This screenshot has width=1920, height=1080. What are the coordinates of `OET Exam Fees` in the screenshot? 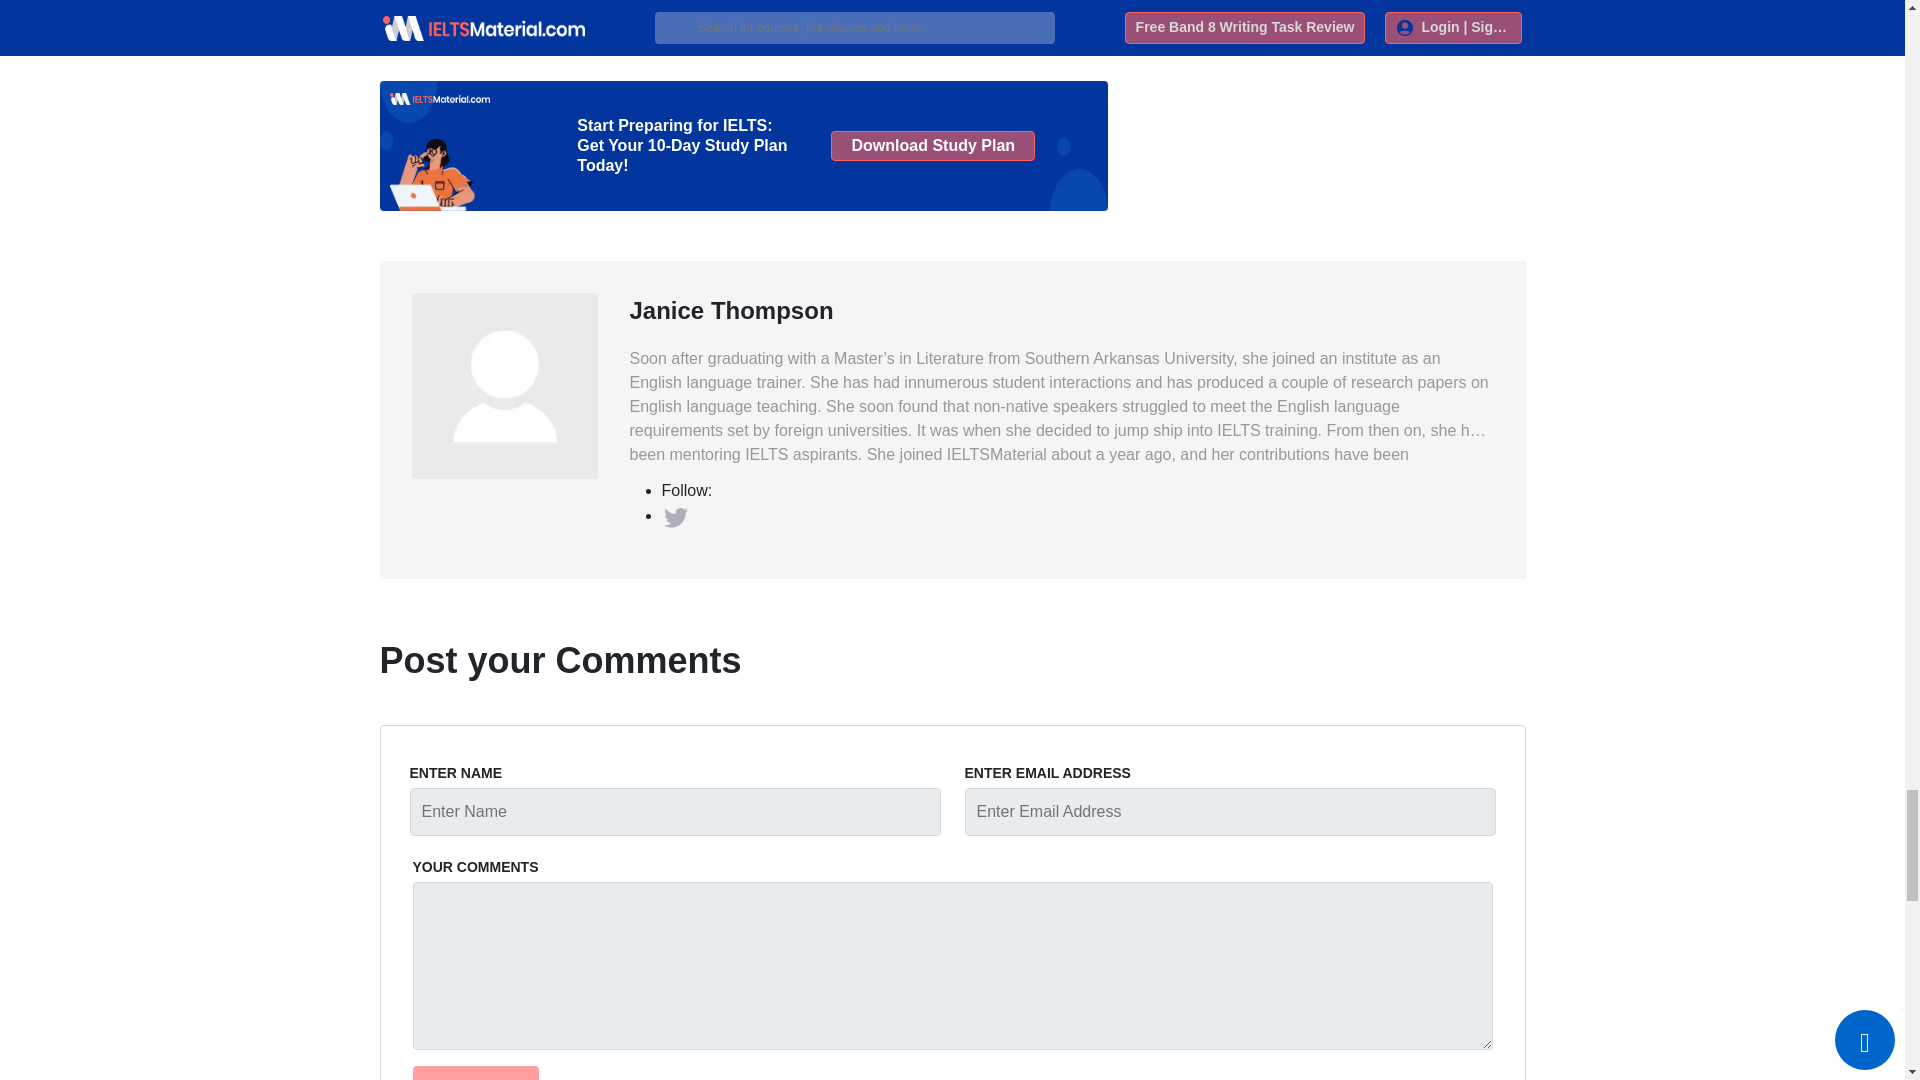 It's located at (953, 25).